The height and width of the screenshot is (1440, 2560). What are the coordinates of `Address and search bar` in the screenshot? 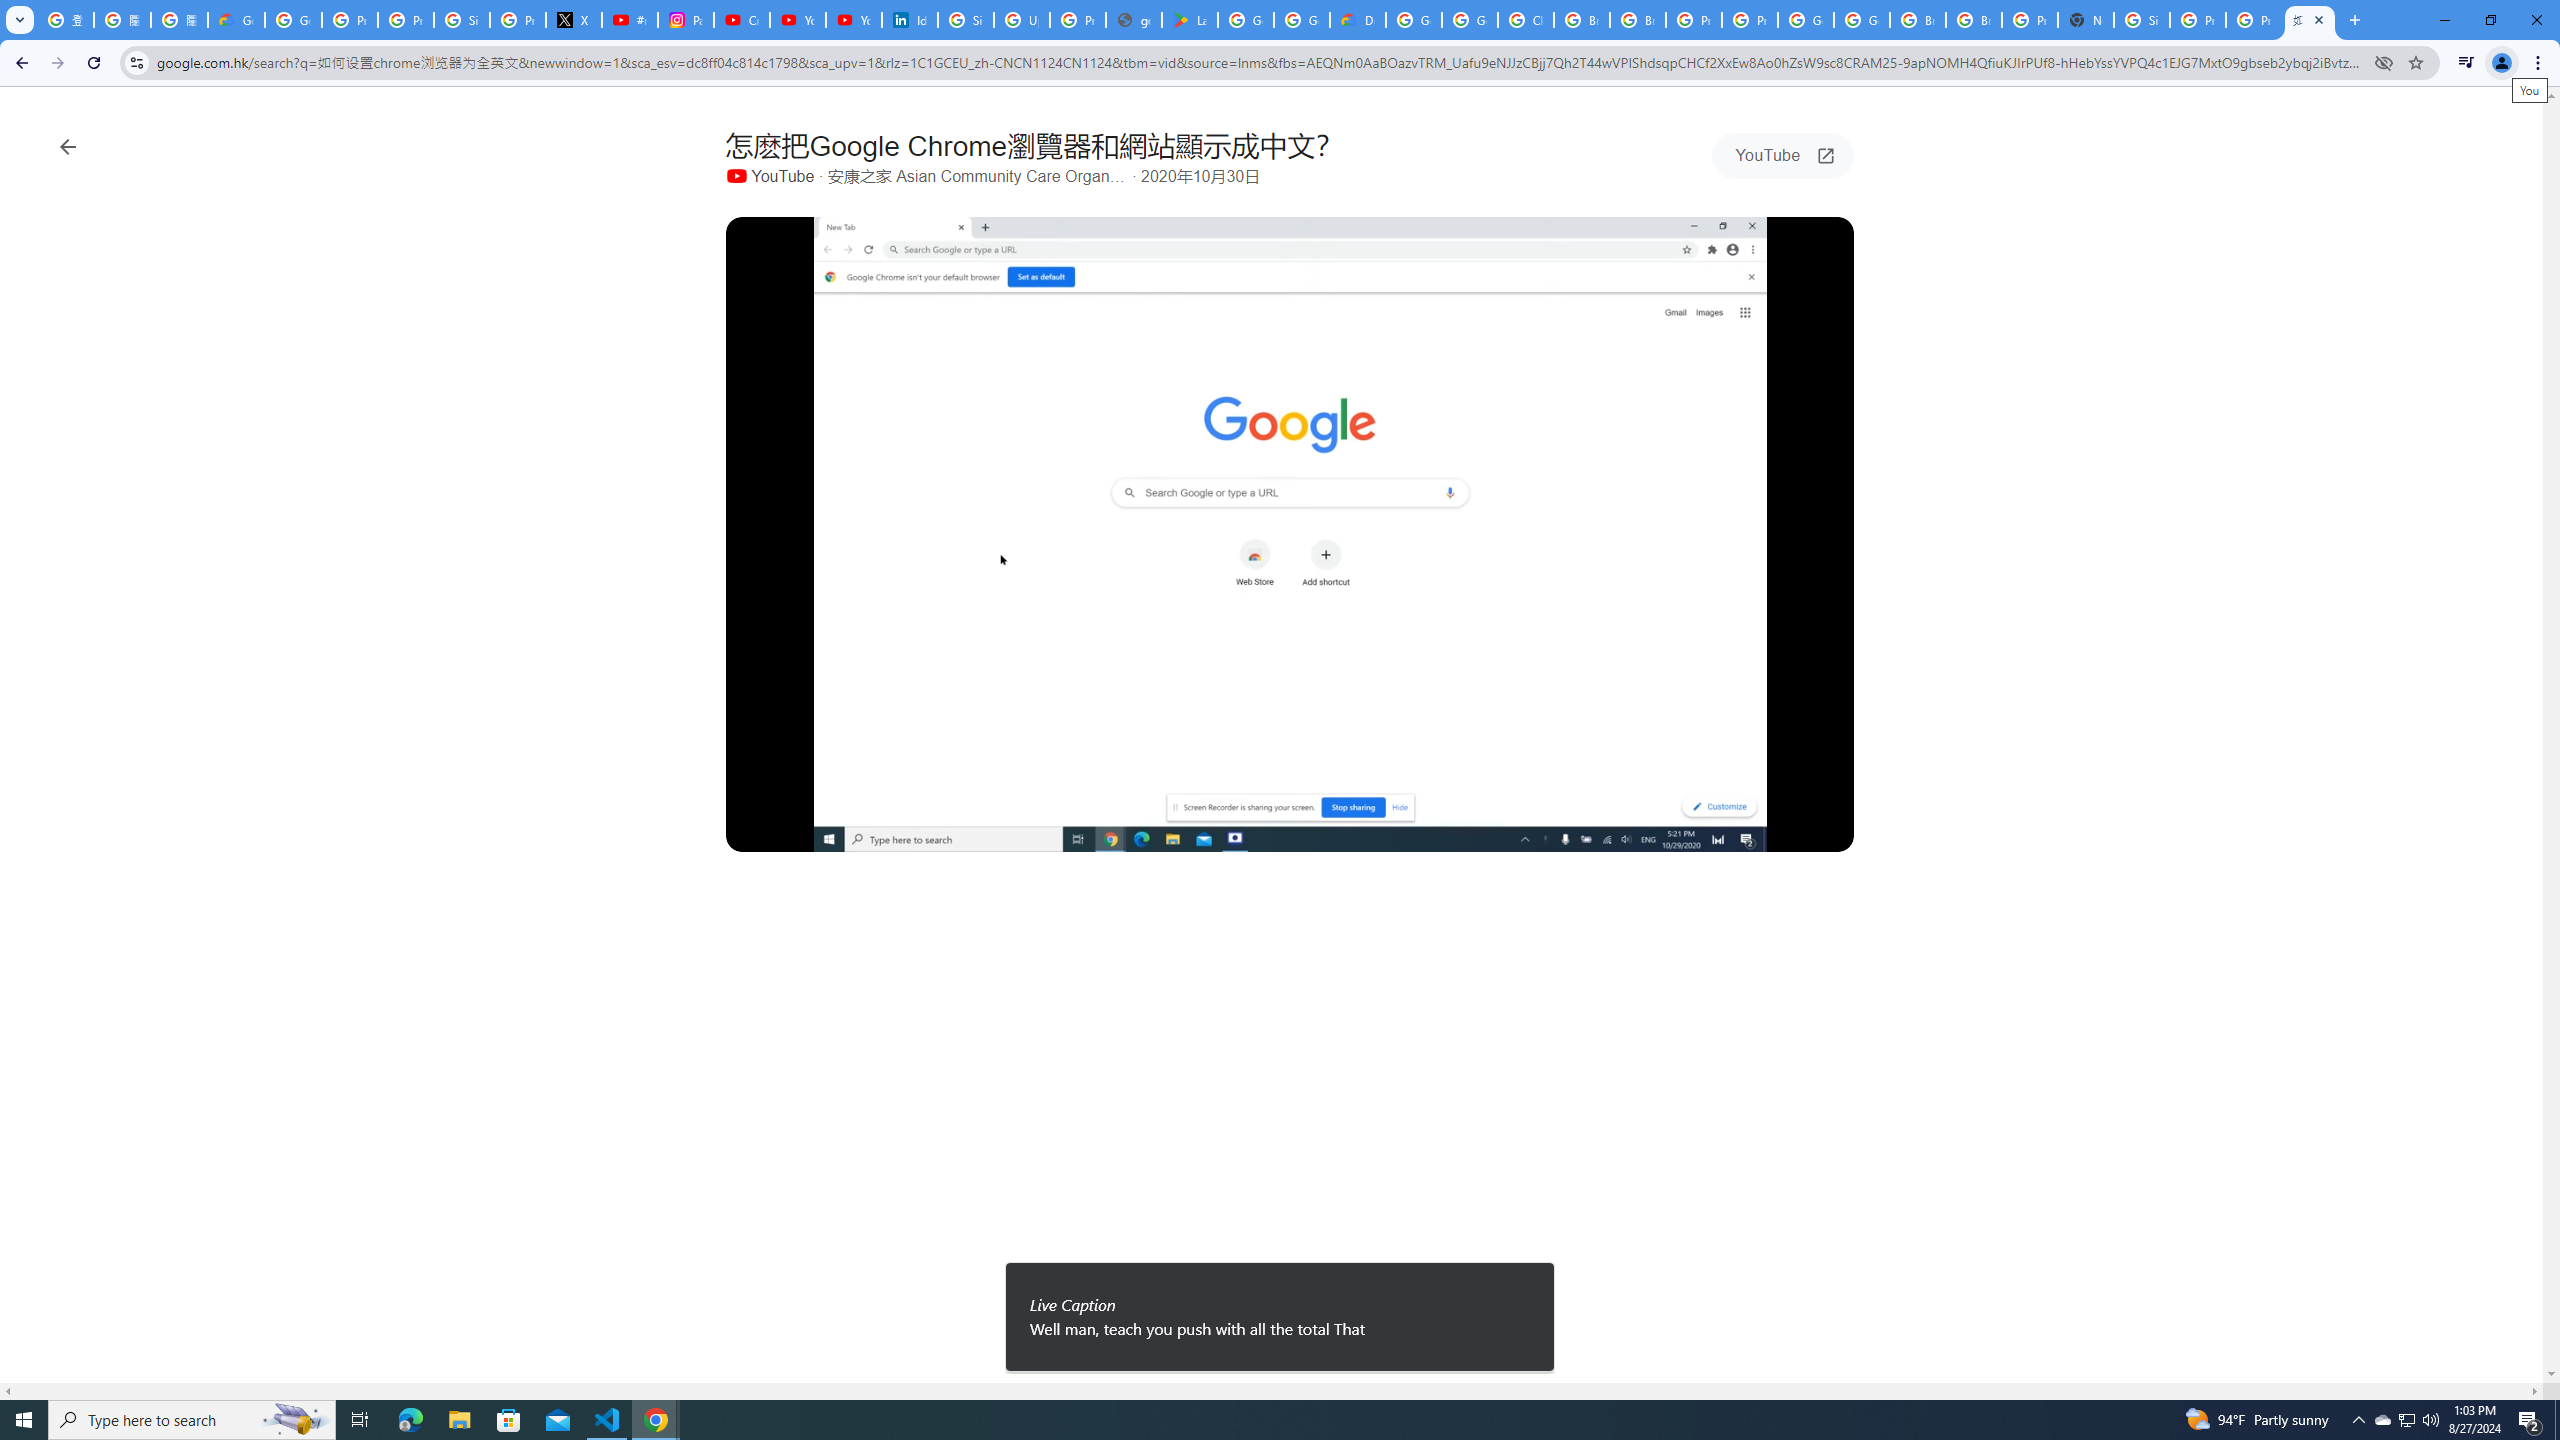 It's located at (1259, 62).